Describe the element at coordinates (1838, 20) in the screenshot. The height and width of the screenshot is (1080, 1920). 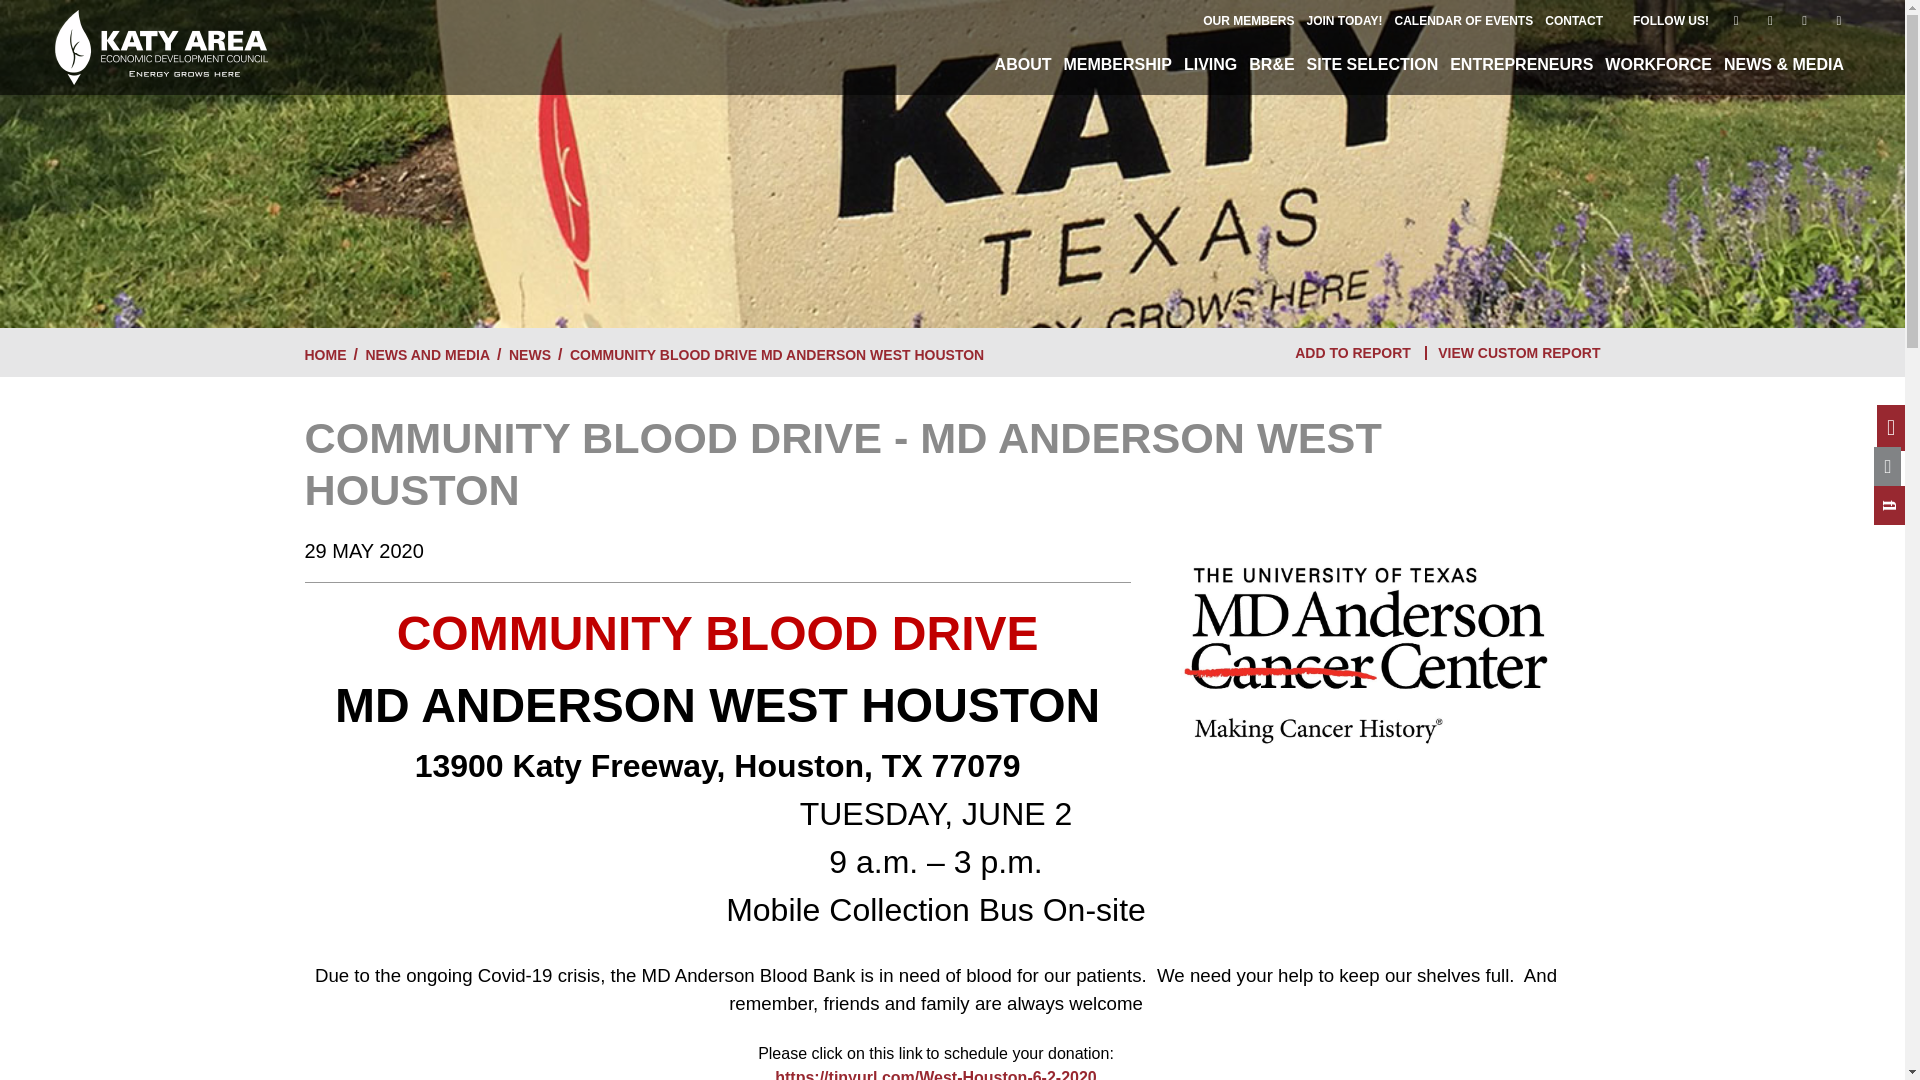
I see `LINKEDIN` at that location.